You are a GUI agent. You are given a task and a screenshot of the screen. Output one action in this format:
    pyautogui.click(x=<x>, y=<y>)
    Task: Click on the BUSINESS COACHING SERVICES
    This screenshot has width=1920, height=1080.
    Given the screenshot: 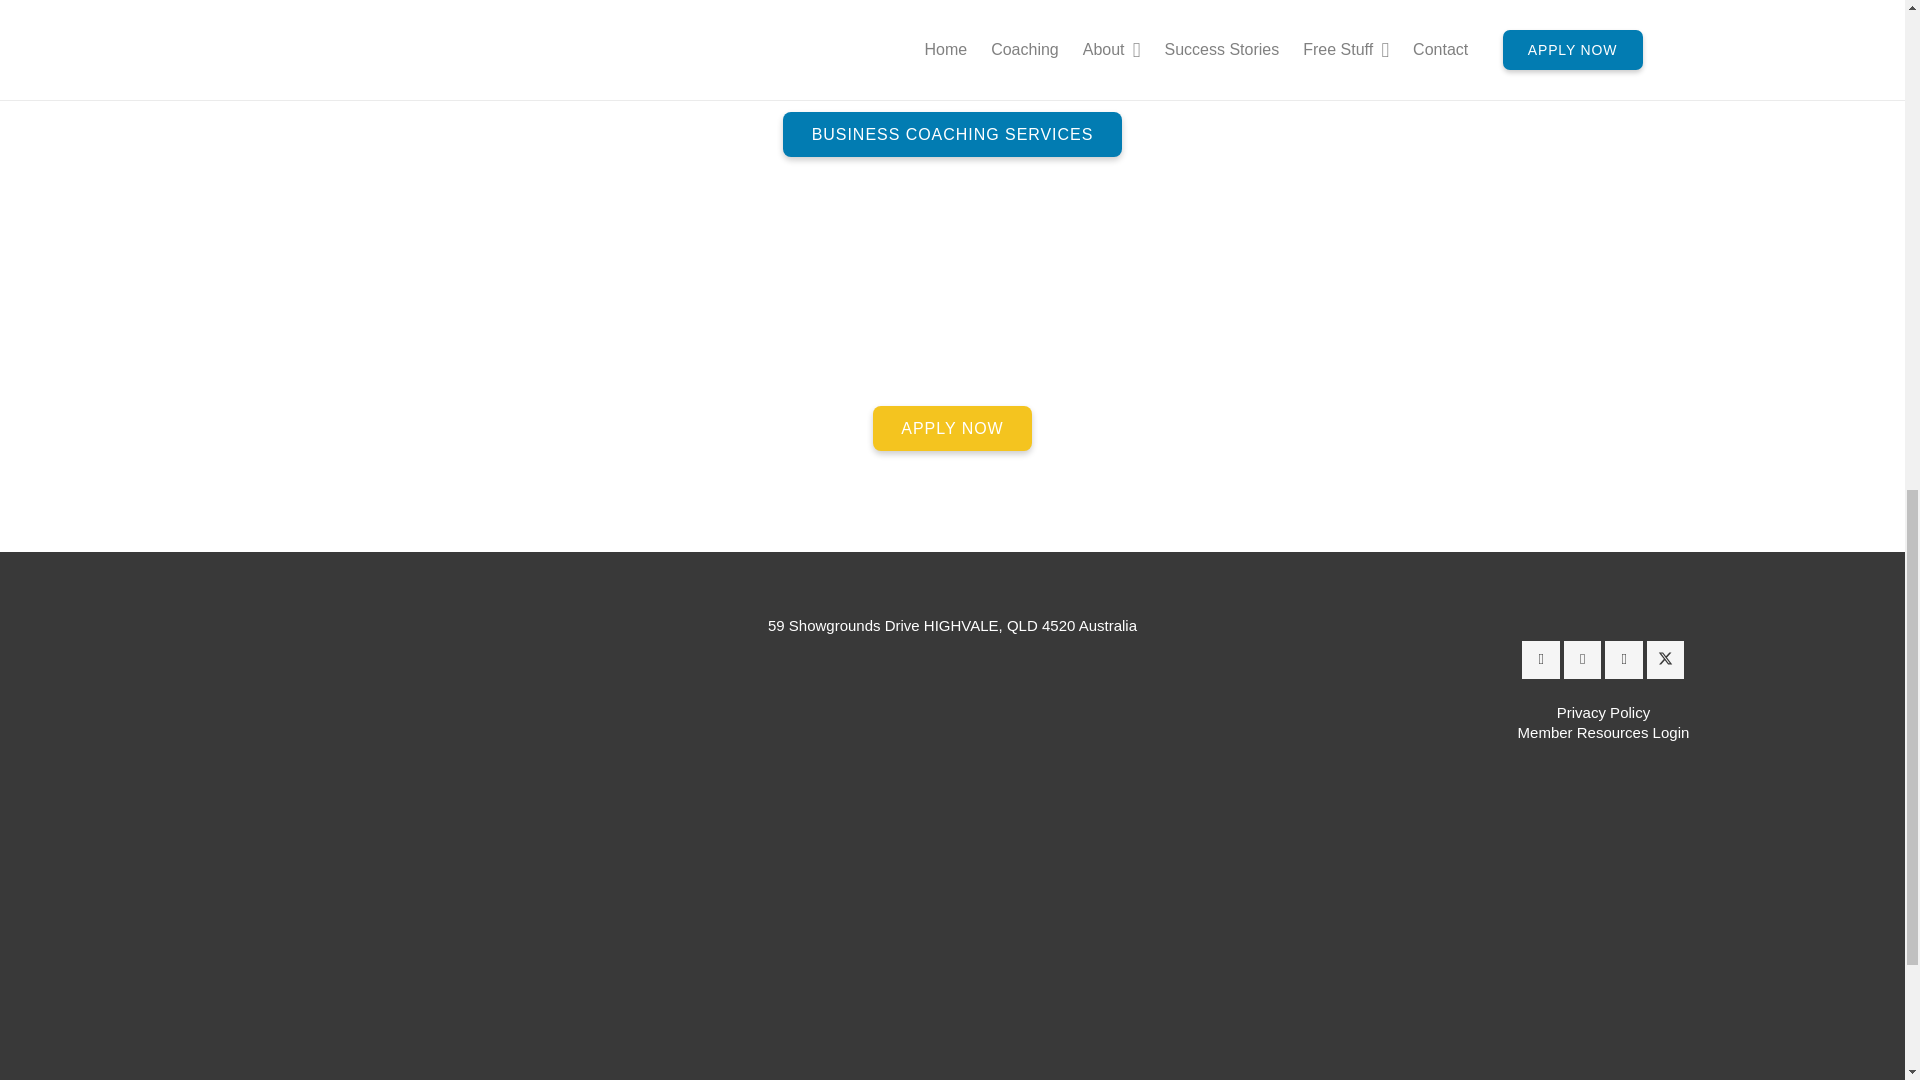 What is the action you would take?
    pyautogui.click(x=952, y=134)
    